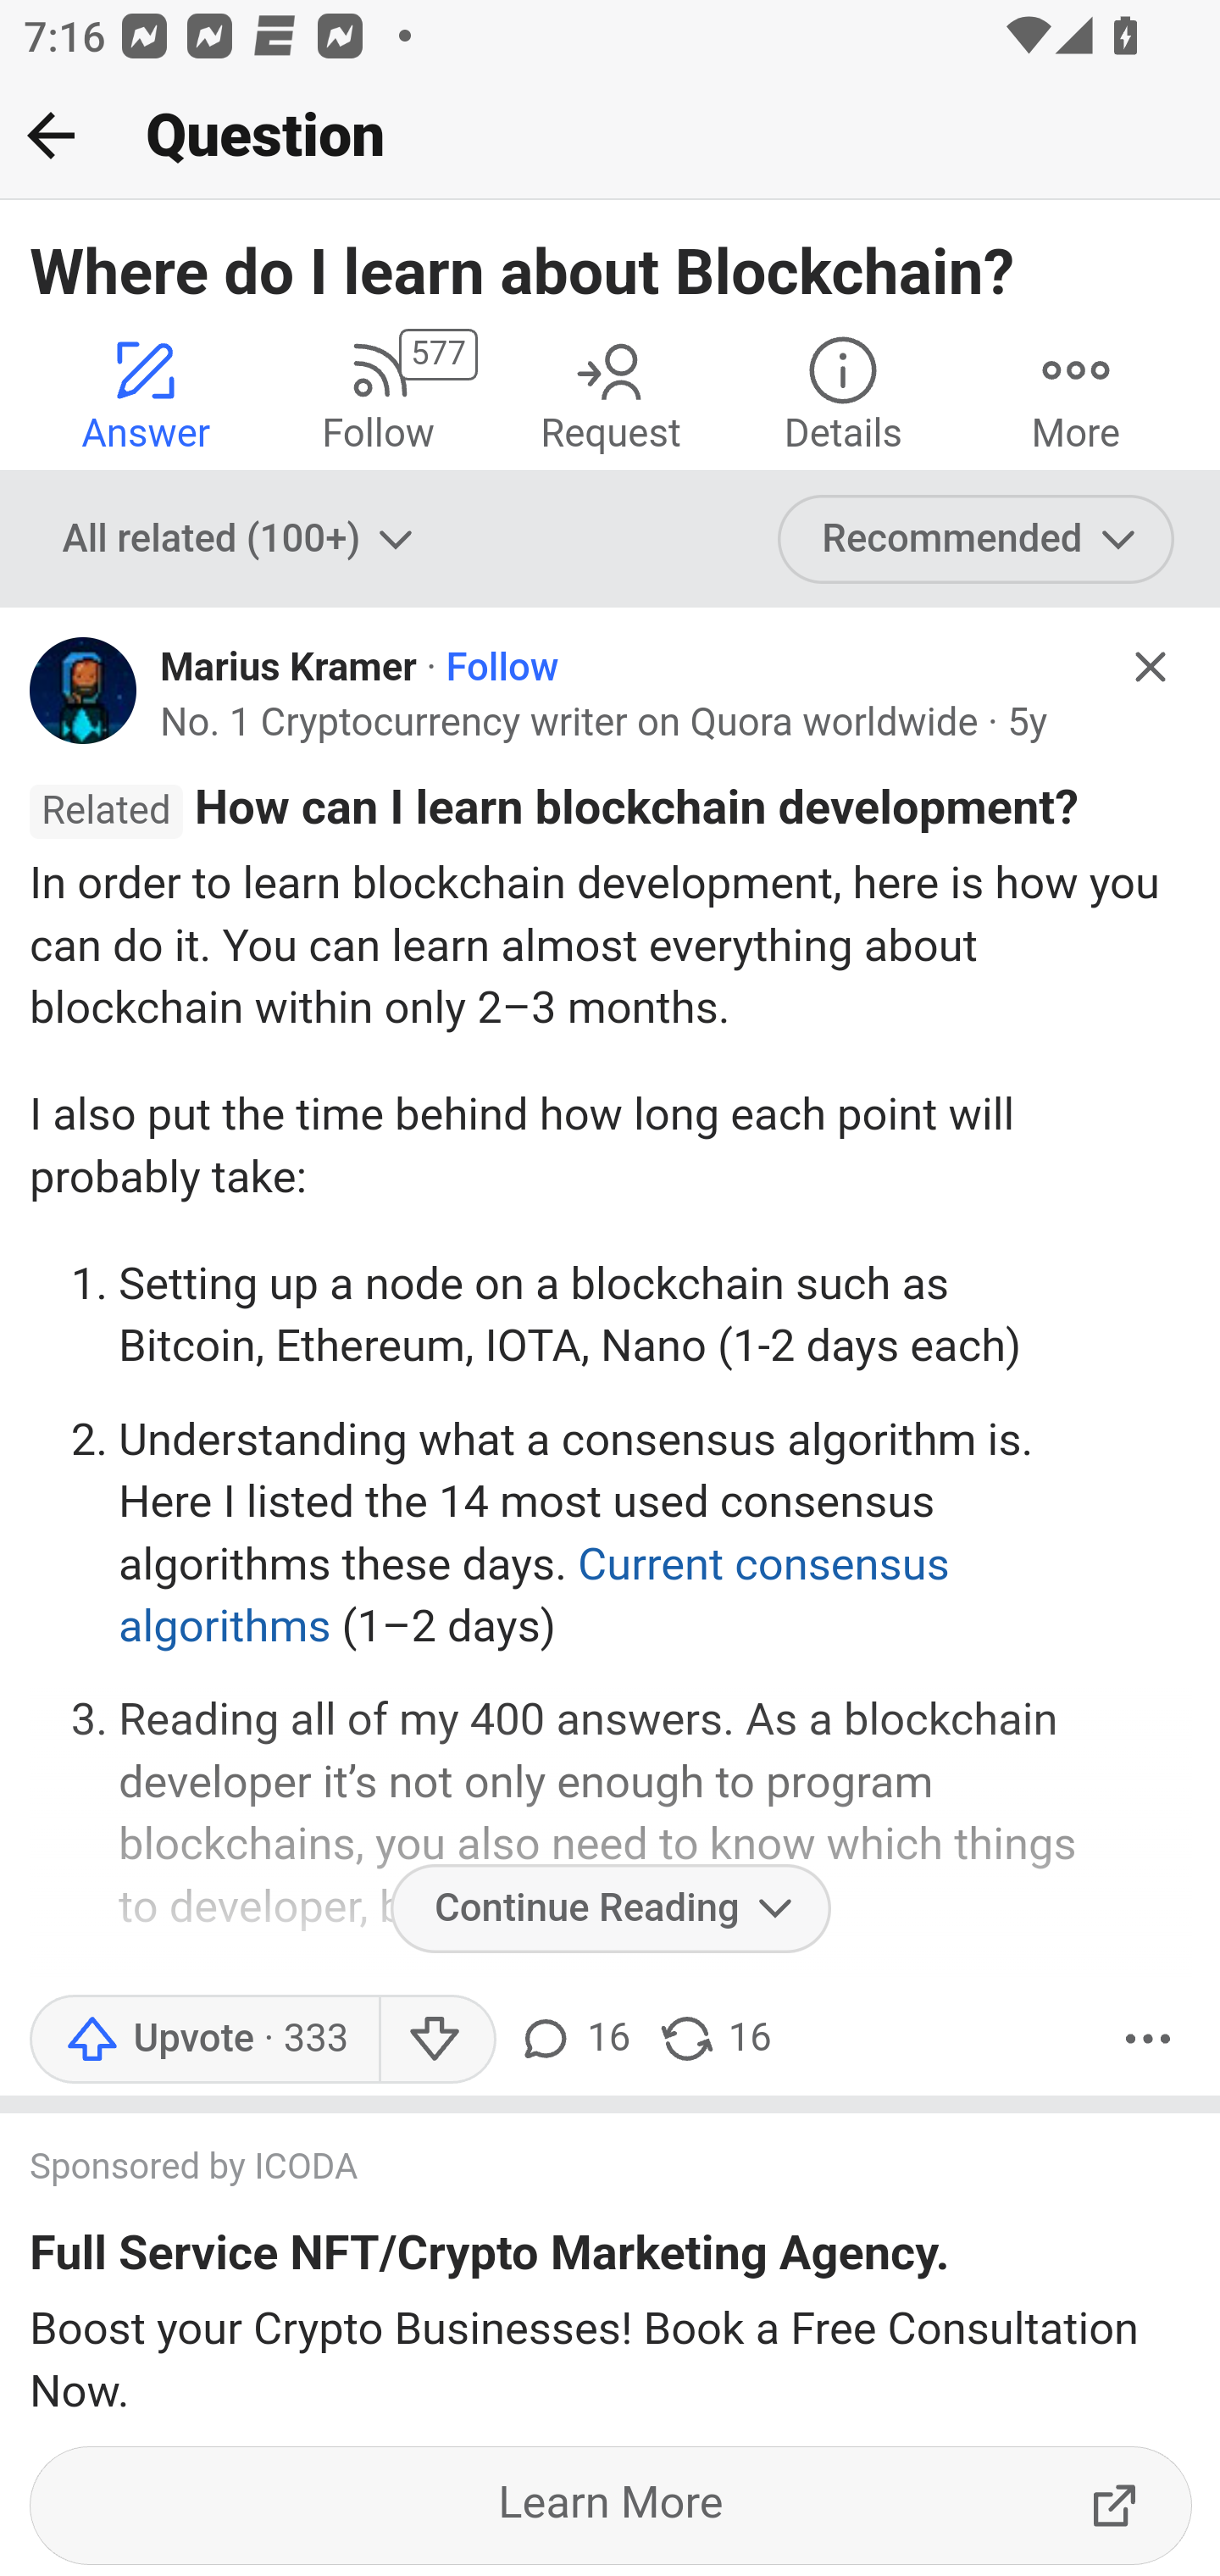  I want to click on Sponsored by ICODA, so click(579, 2170).